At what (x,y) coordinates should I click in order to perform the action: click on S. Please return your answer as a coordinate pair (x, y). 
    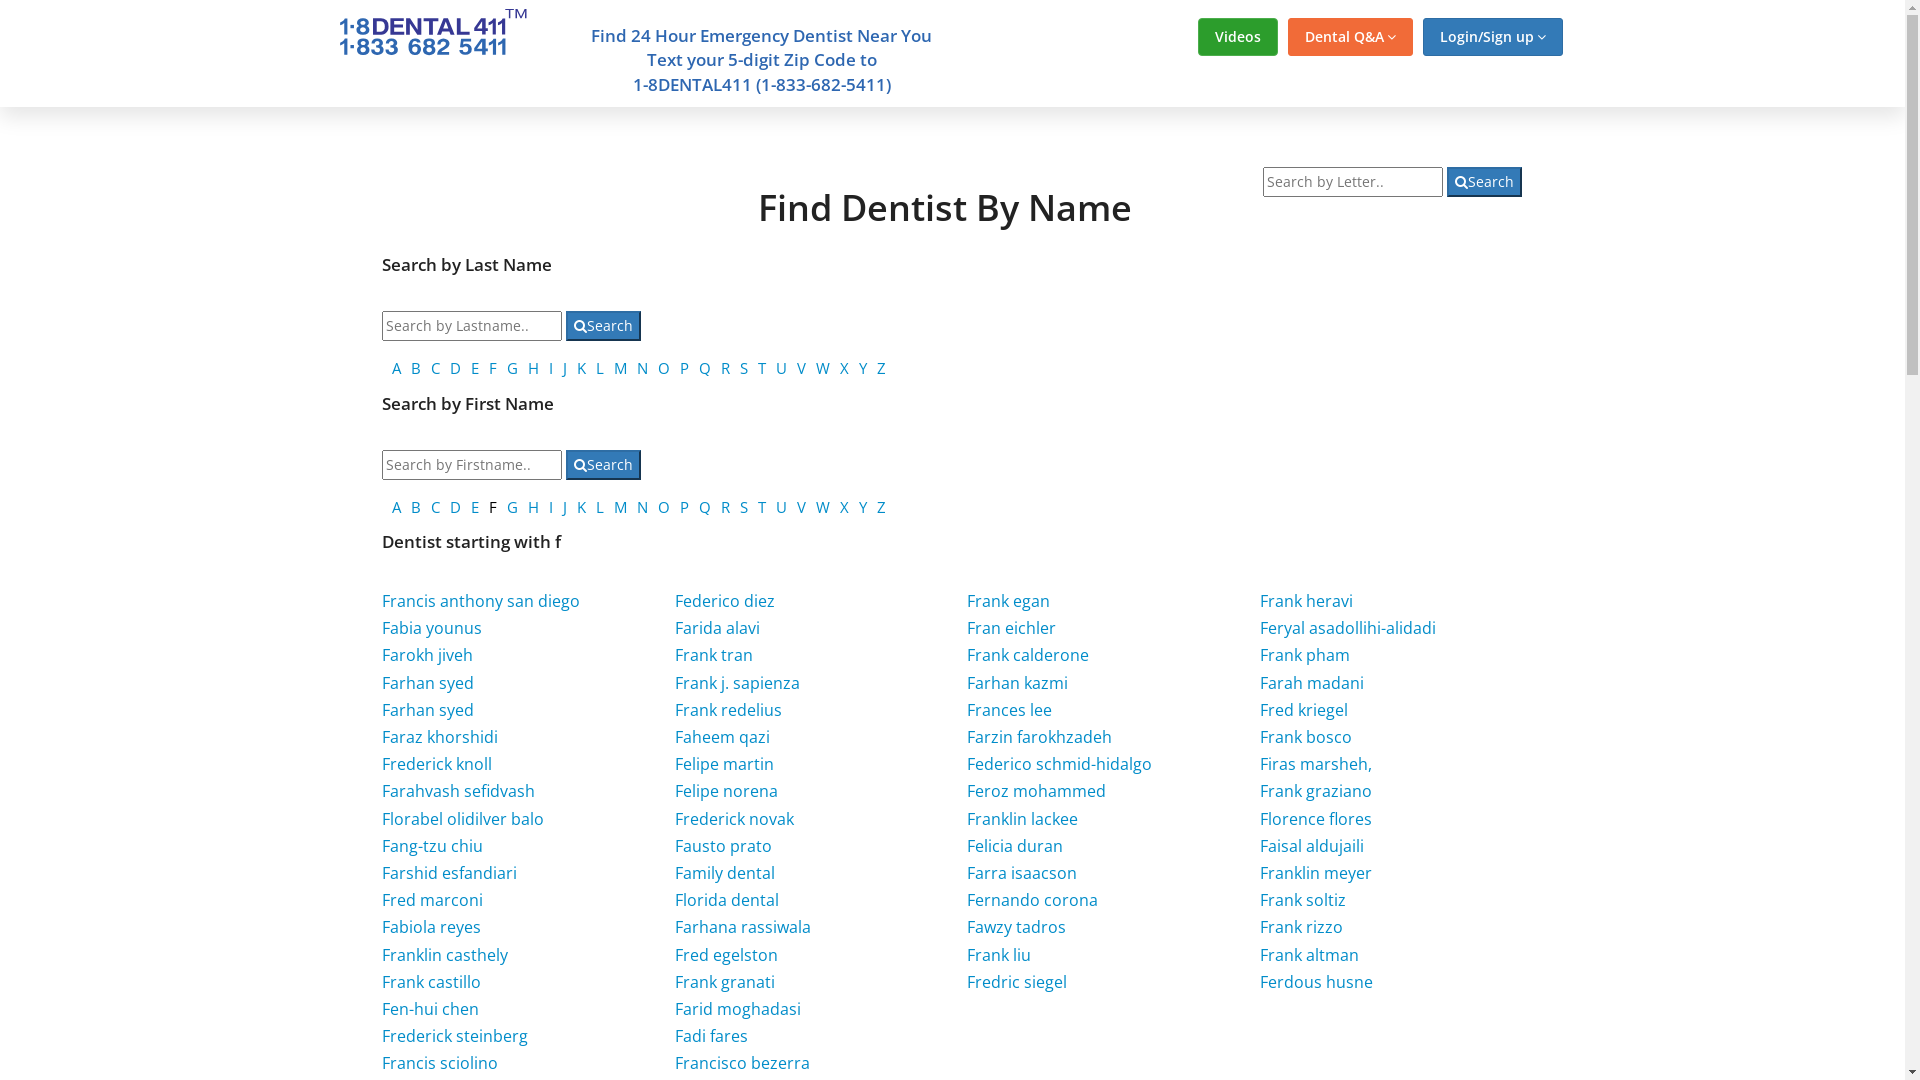
    Looking at the image, I should click on (744, 368).